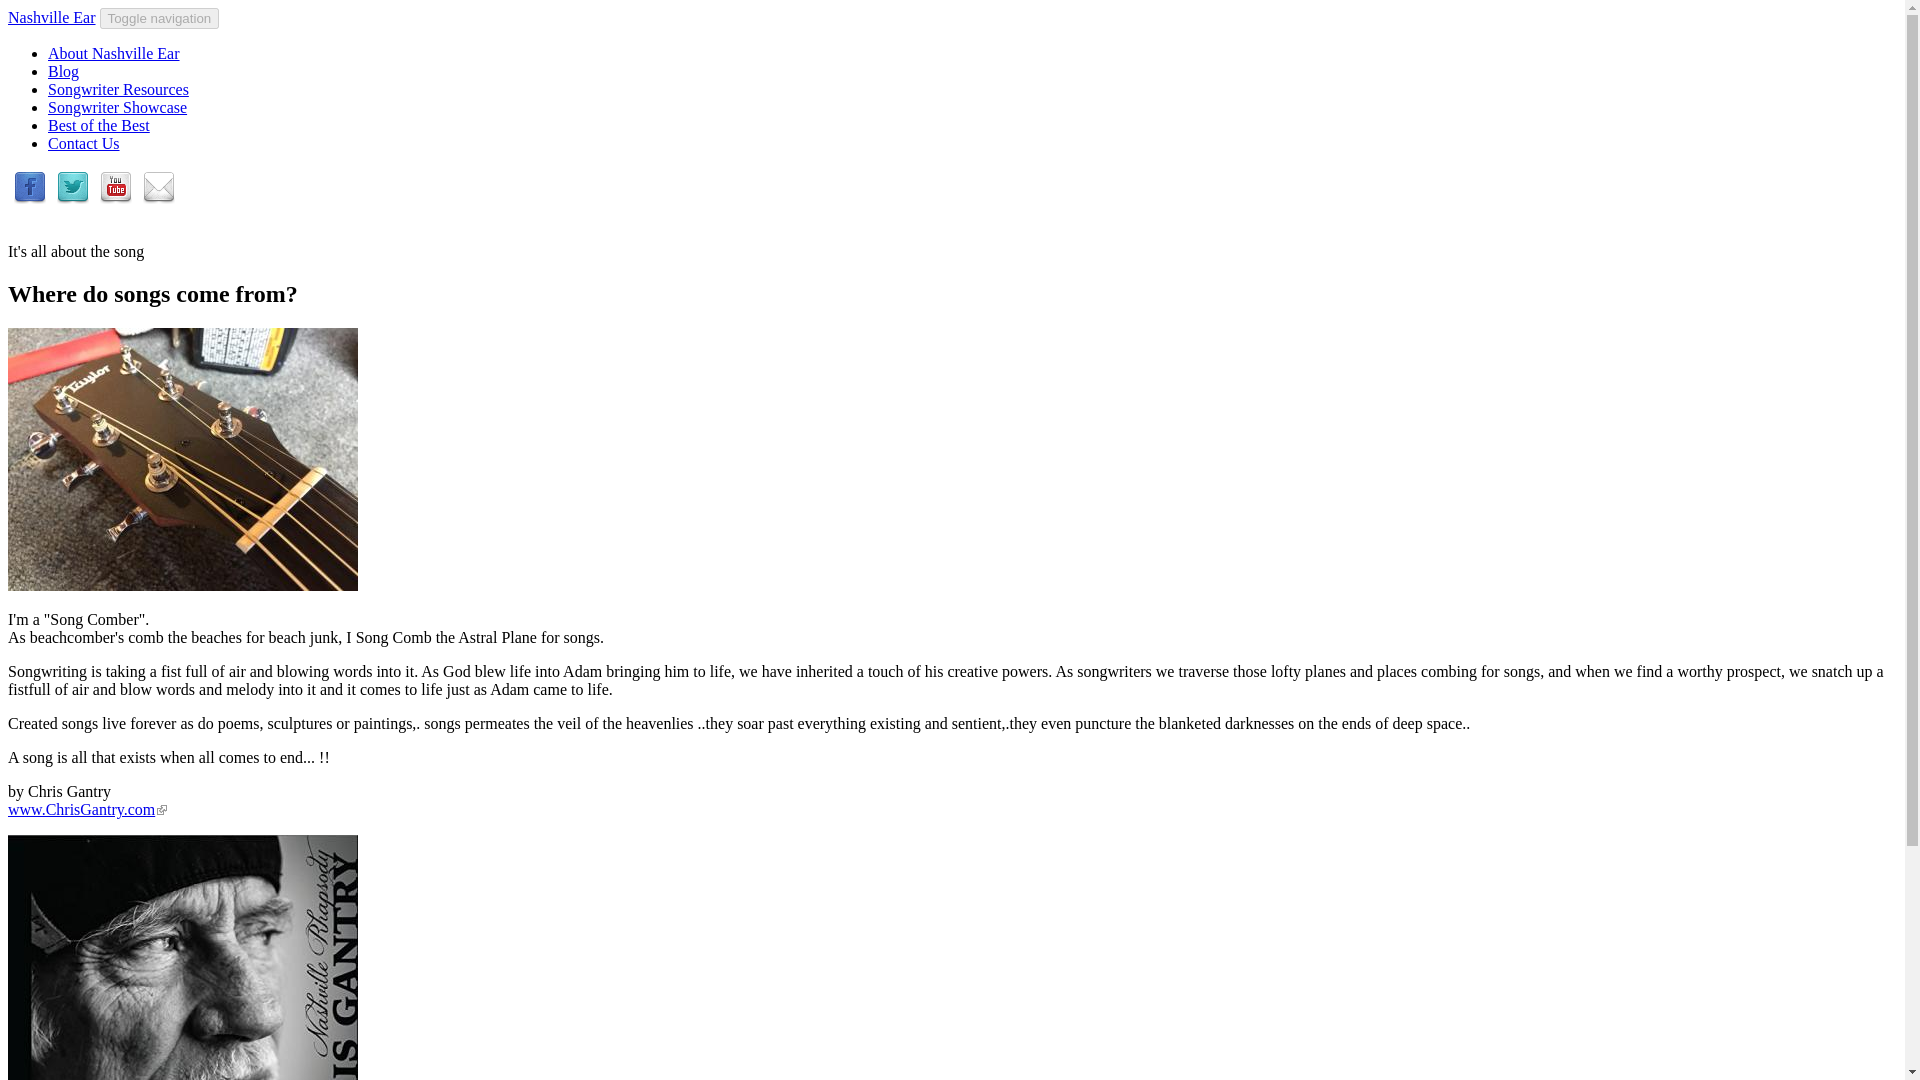 Image resolution: width=1920 pixels, height=1080 pixels. I want to click on Home, so click(52, 16).